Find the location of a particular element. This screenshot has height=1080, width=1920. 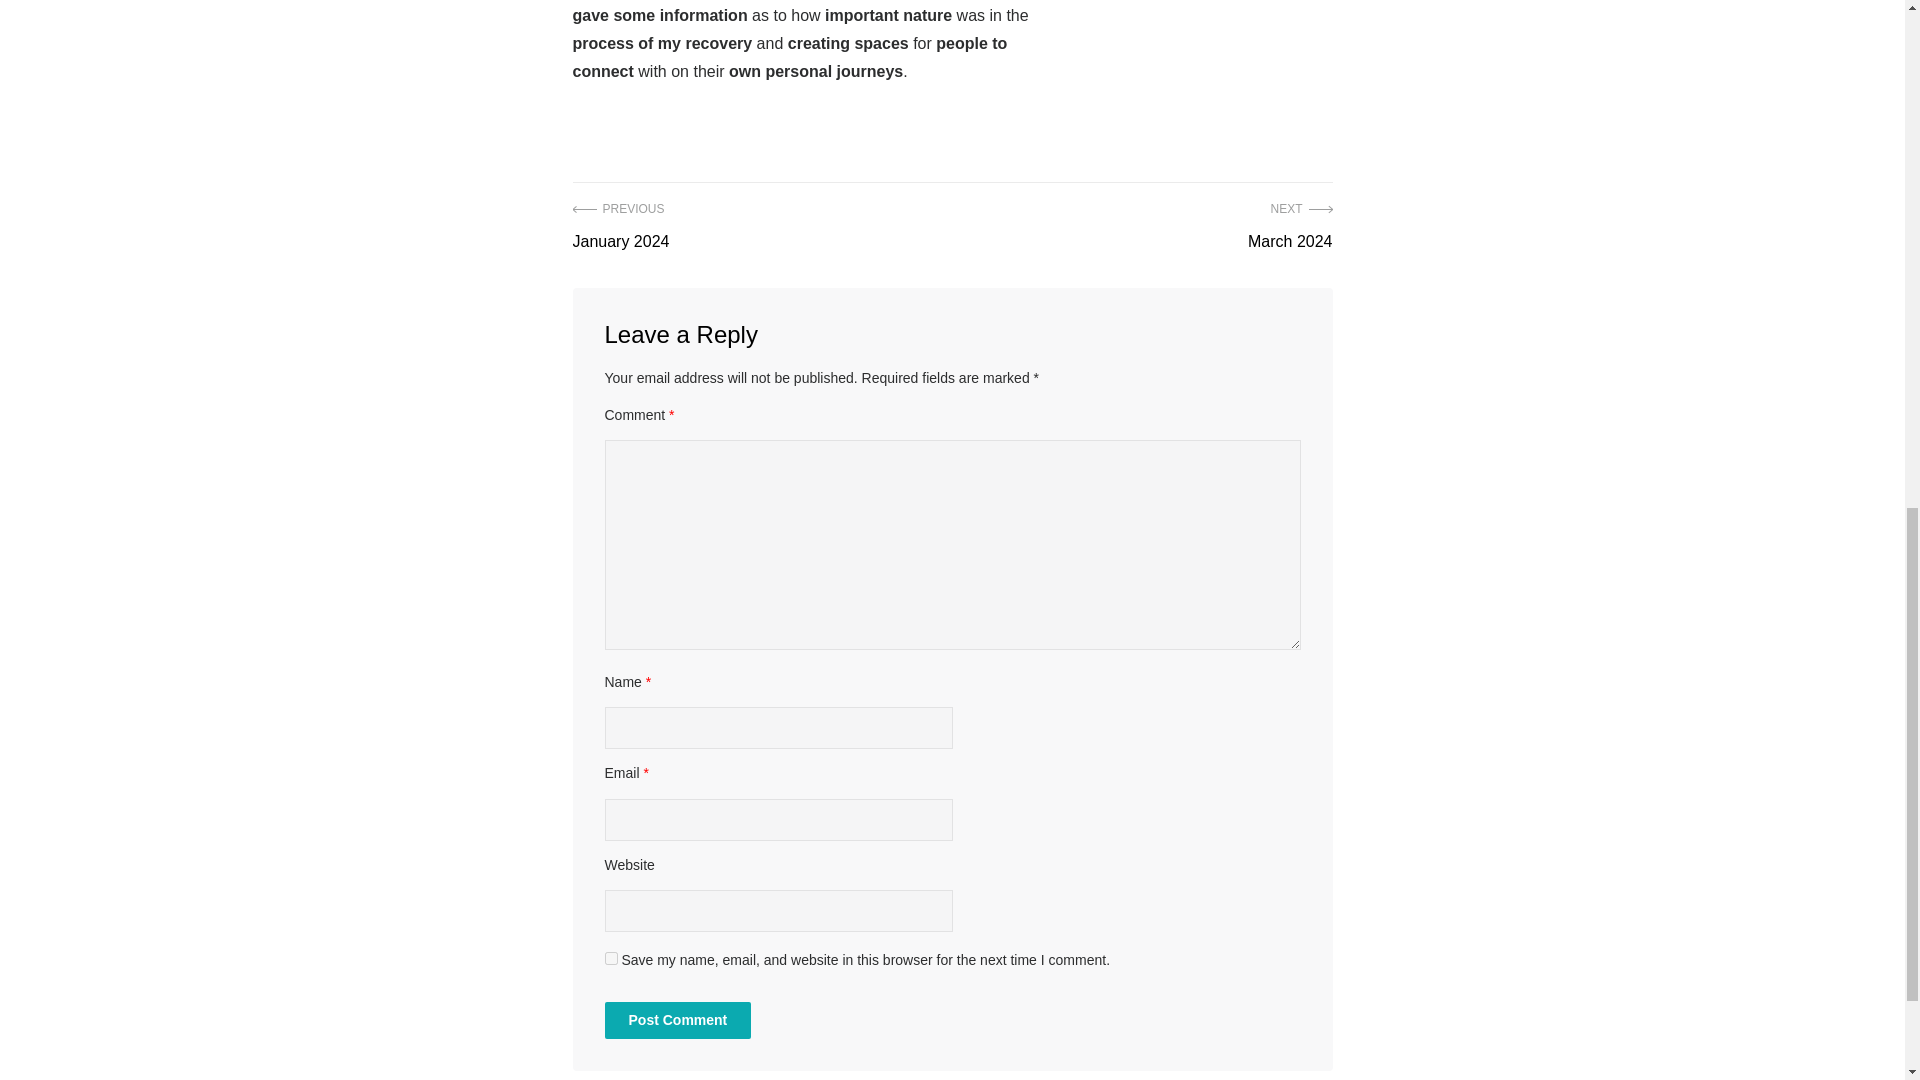

Post Comment is located at coordinates (620, 226).